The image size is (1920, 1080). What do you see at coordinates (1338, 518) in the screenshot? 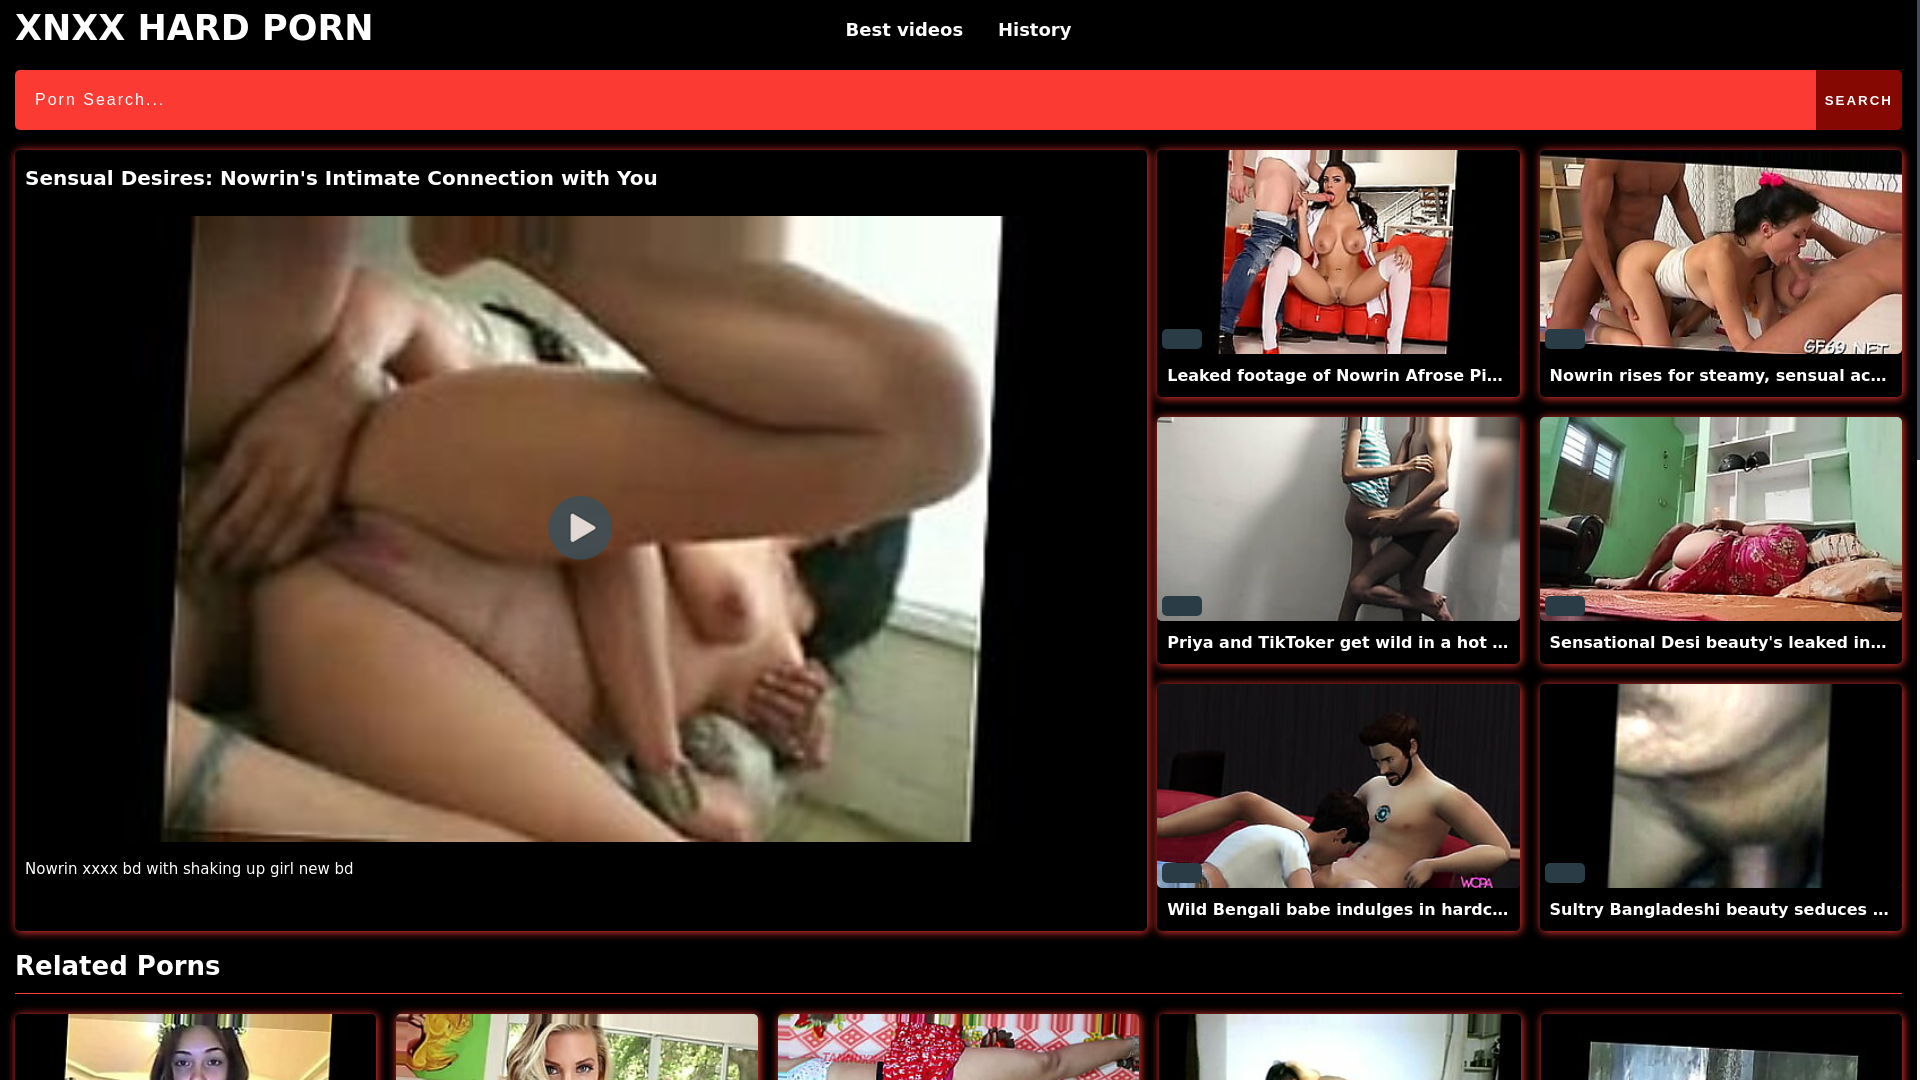
I see `Priya and TikToker get wild in a hot video.` at bounding box center [1338, 518].